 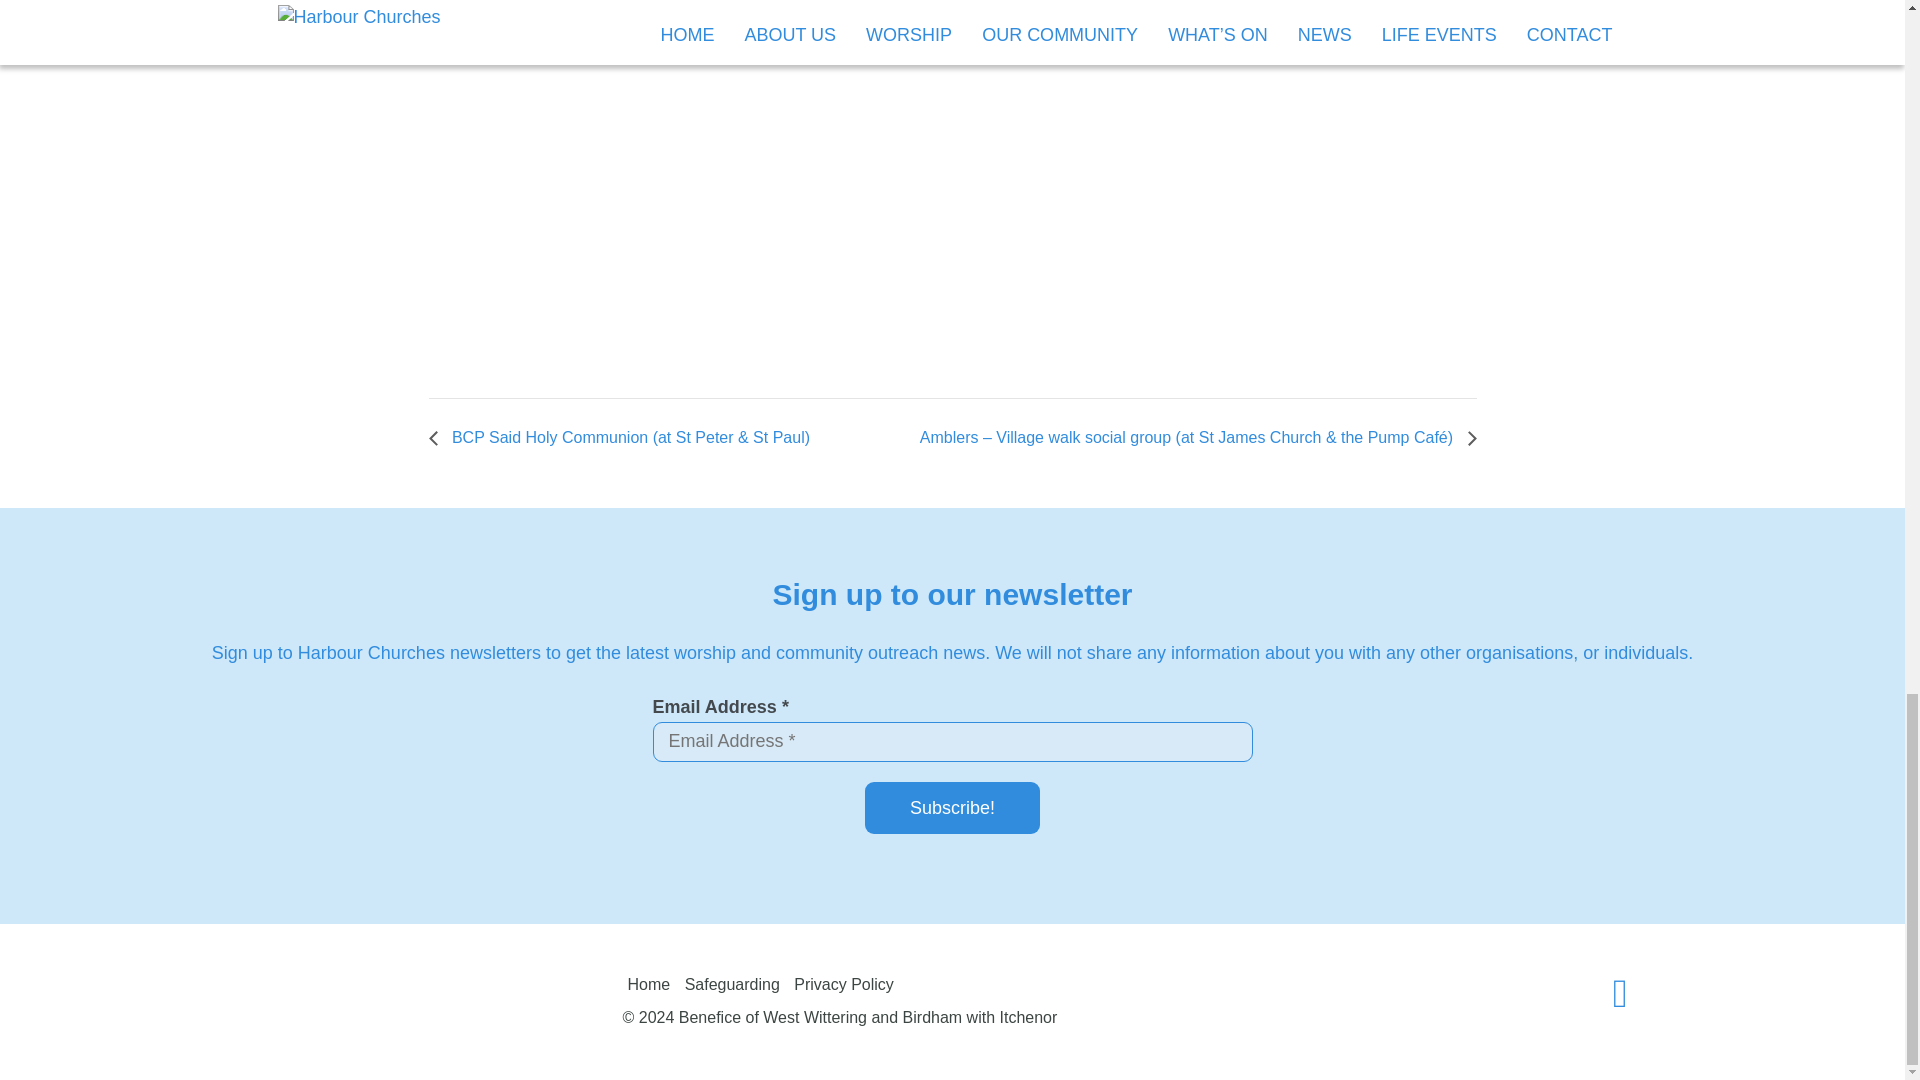 What do you see at coordinates (952, 807) in the screenshot?
I see `Subscribe!` at bounding box center [952, 807].